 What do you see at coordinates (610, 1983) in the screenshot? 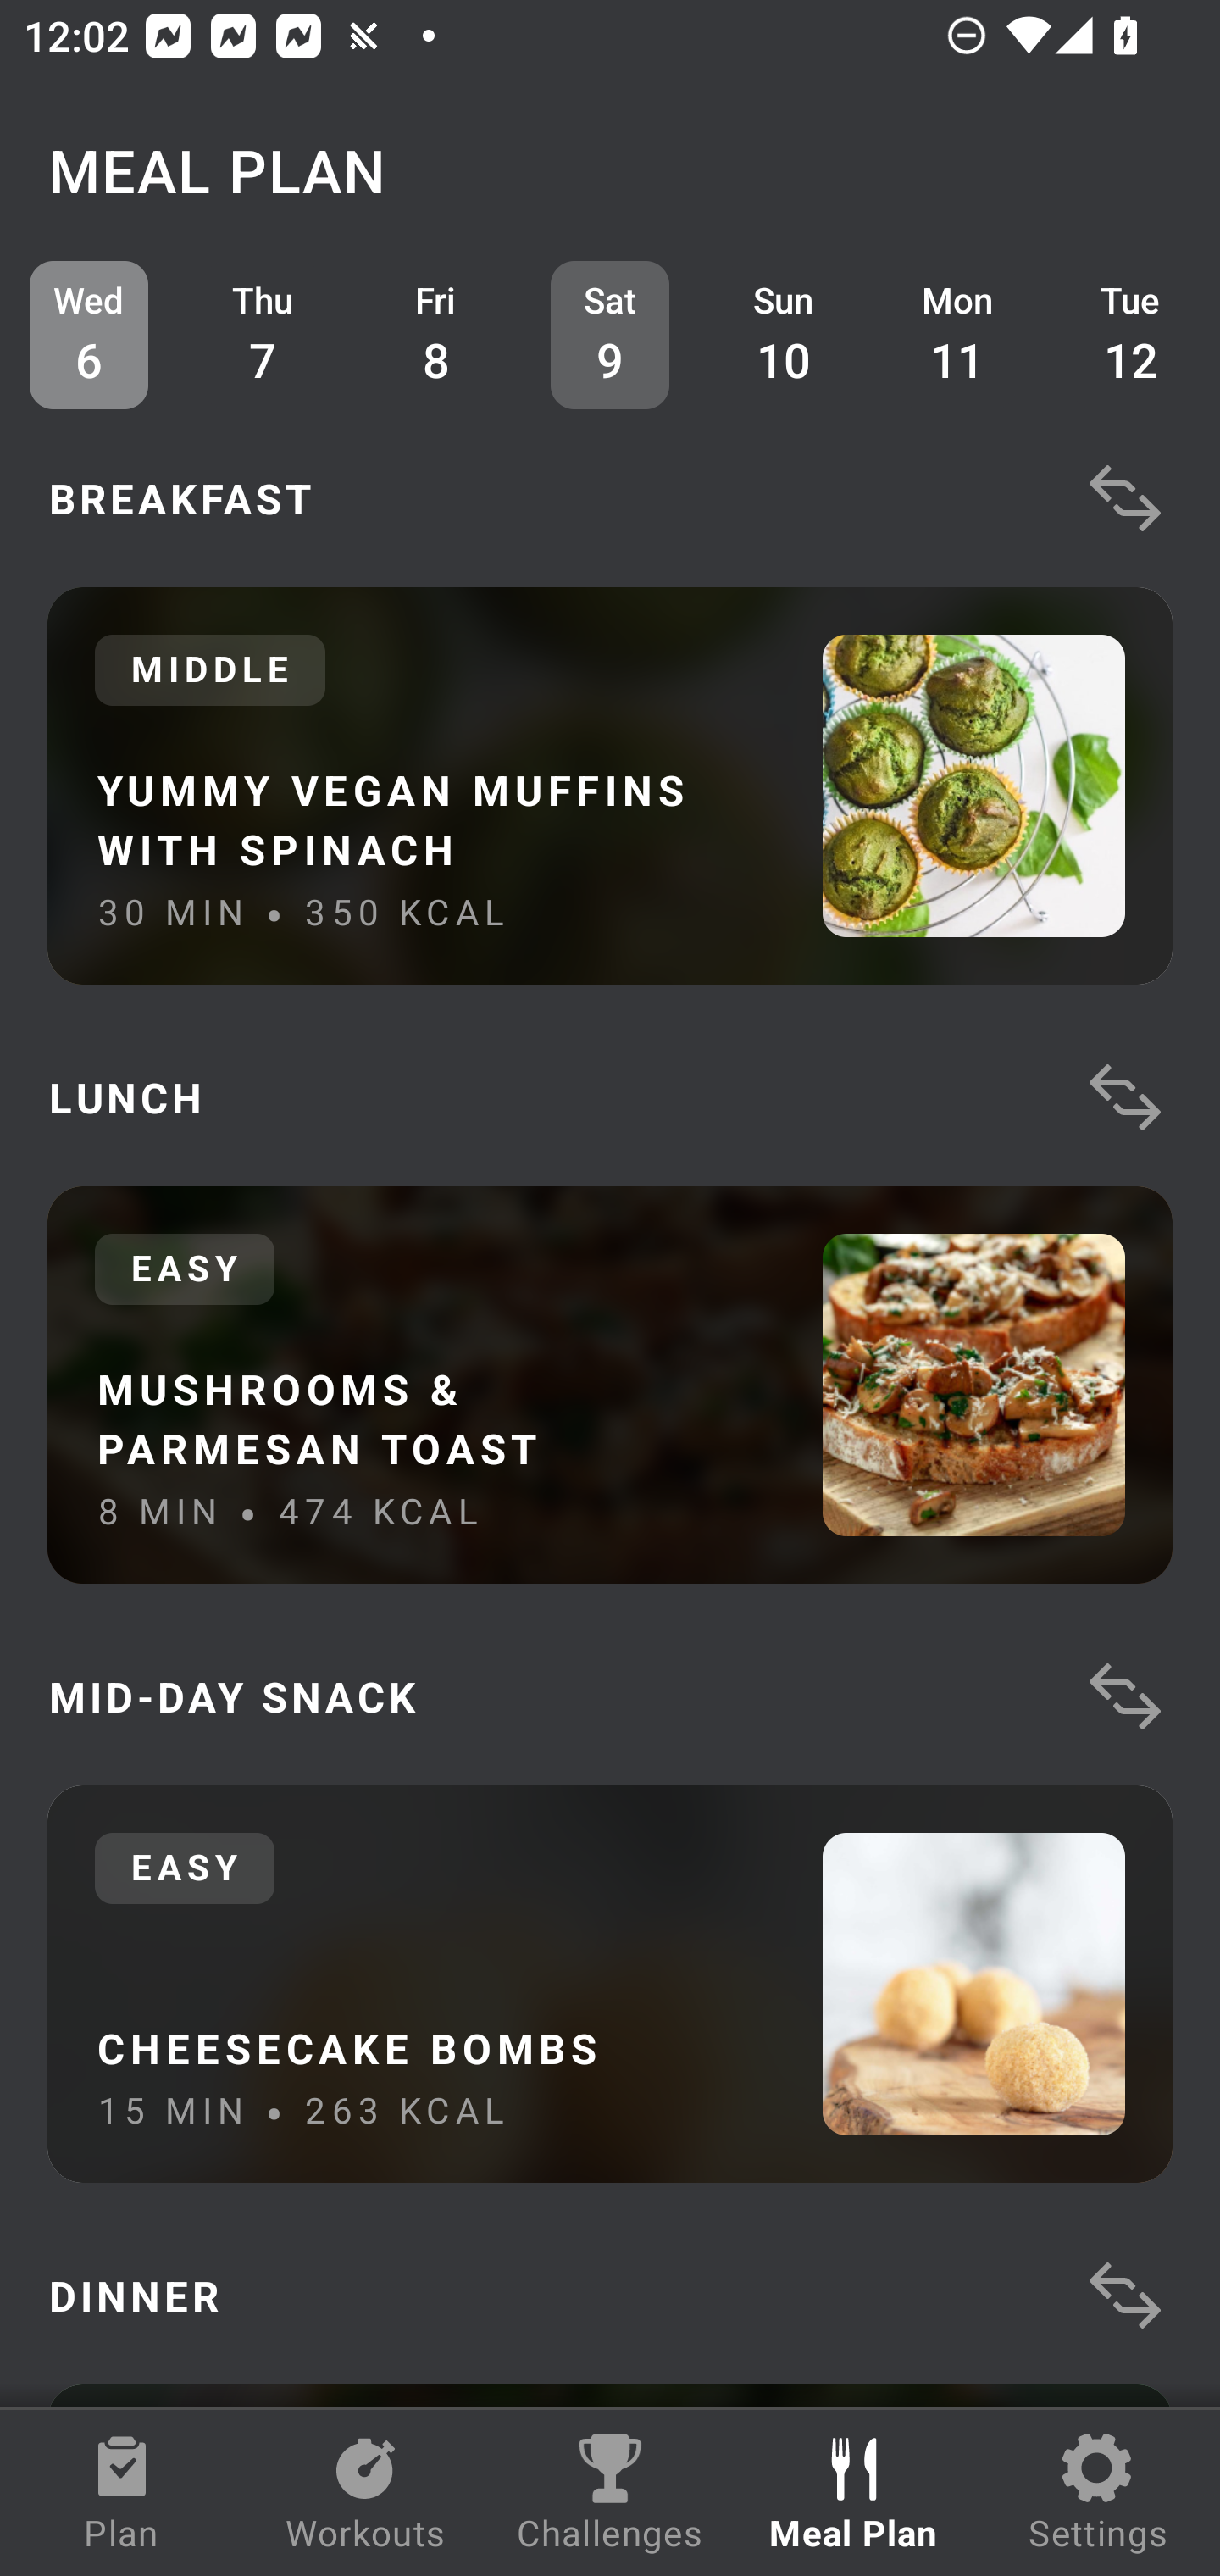
I see `EASY CHEESECAKE BOMBS 15 MIN • 263 KCAL` at bounding box center [610, 1983].